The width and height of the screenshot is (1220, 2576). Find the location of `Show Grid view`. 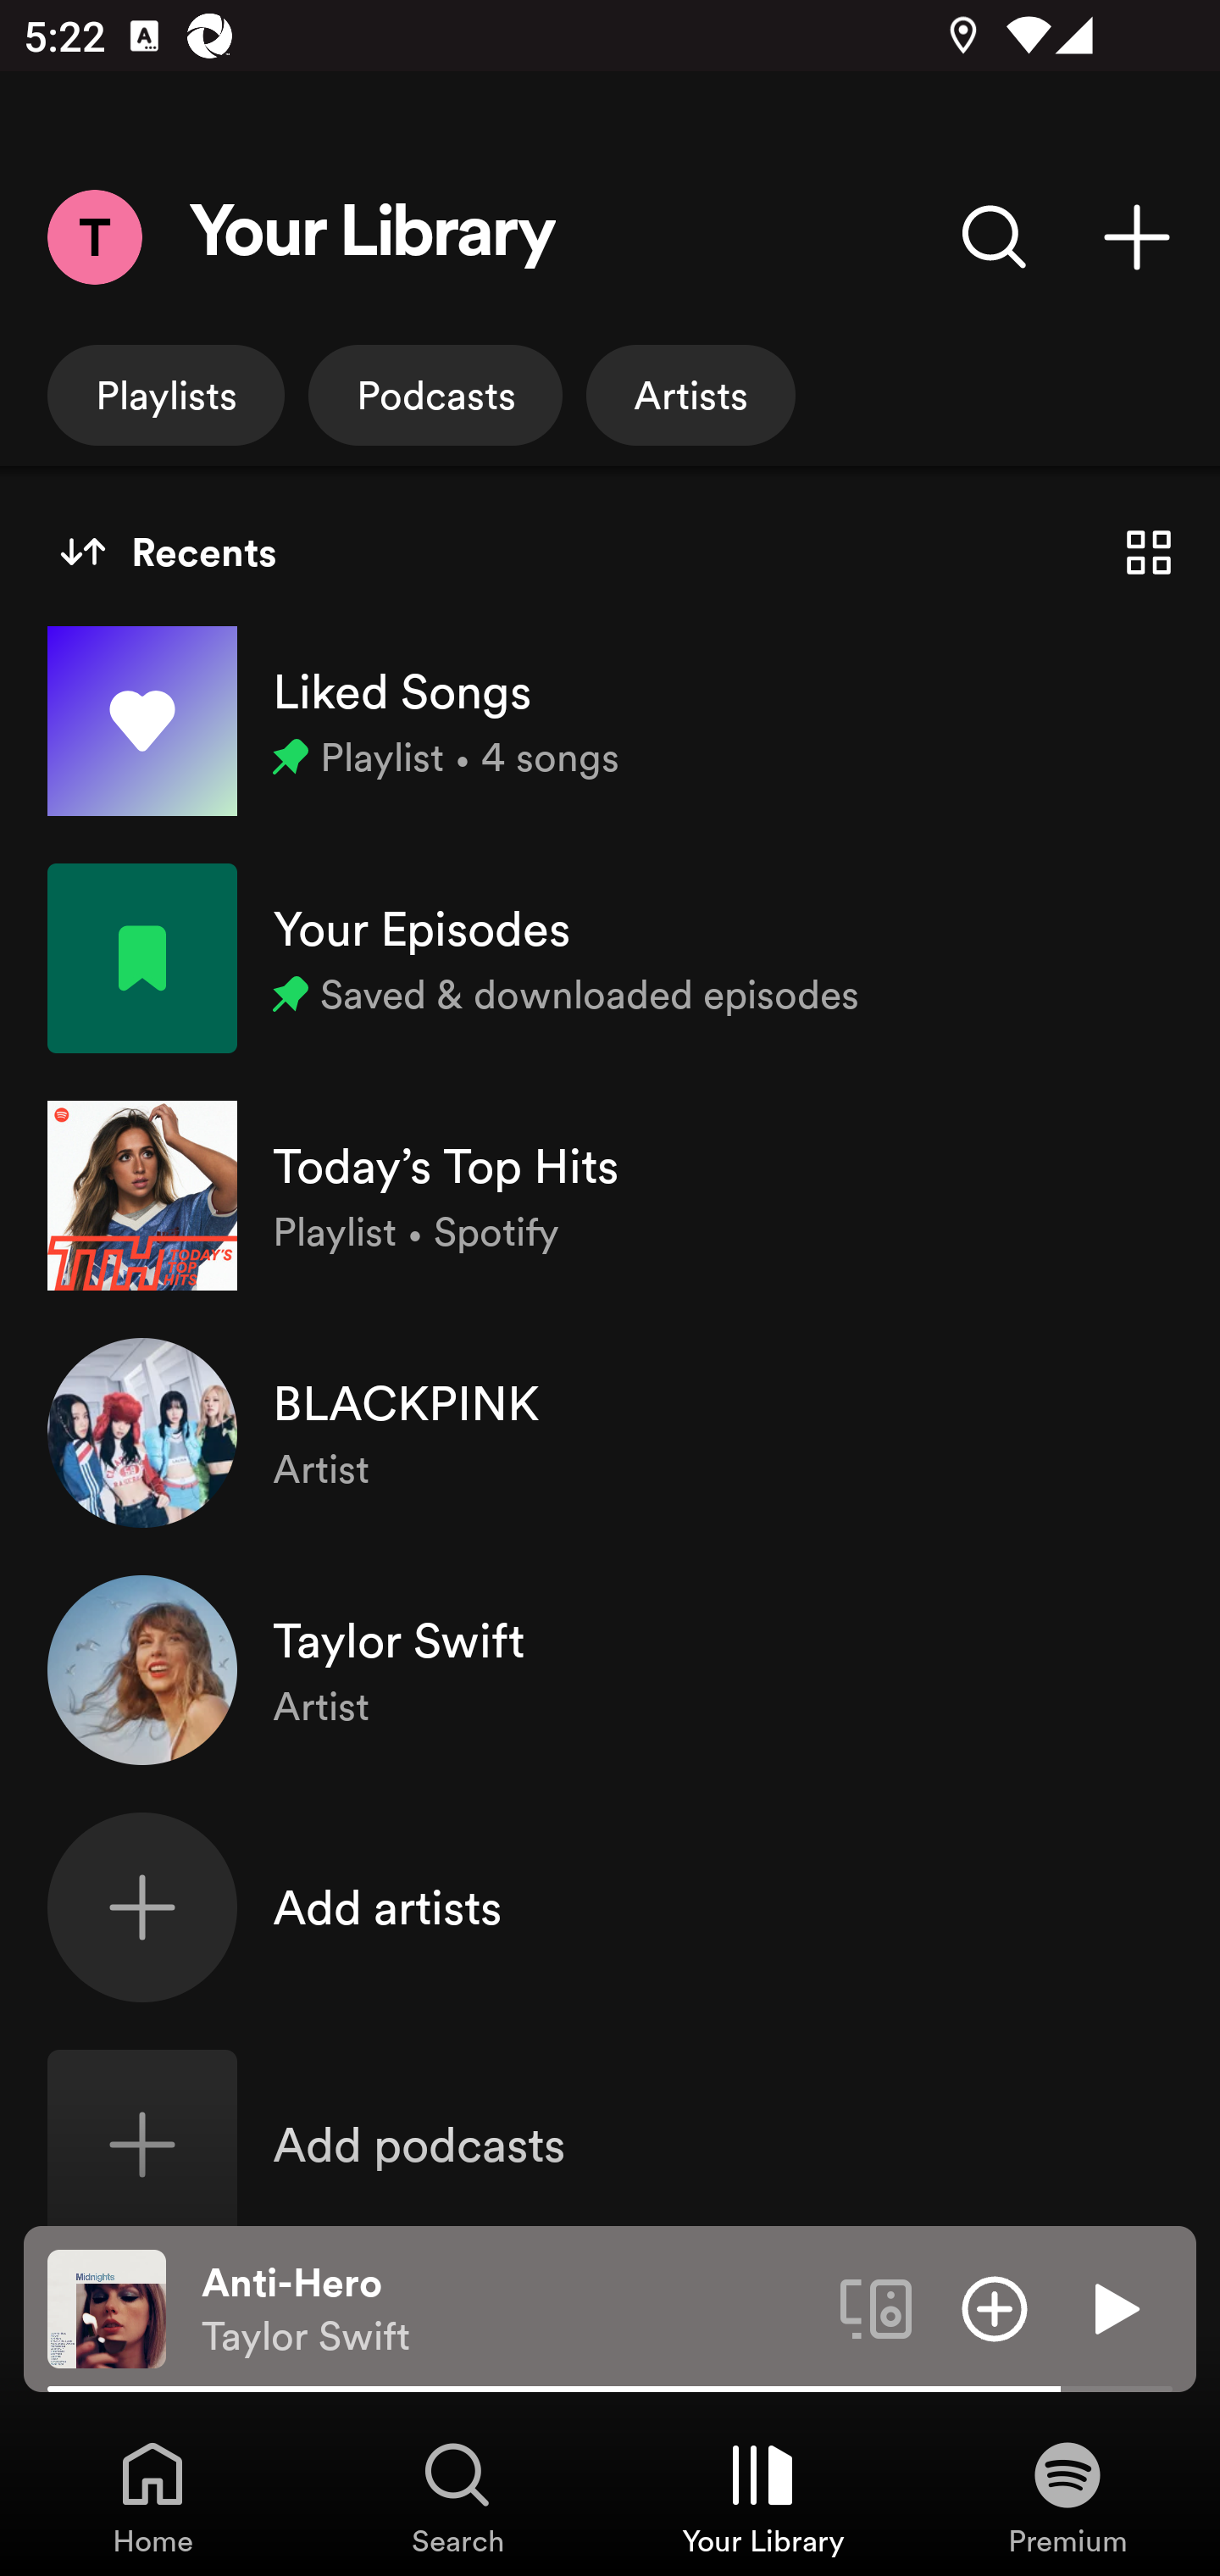

Show Grid view is located at coordinates (1149, 552).